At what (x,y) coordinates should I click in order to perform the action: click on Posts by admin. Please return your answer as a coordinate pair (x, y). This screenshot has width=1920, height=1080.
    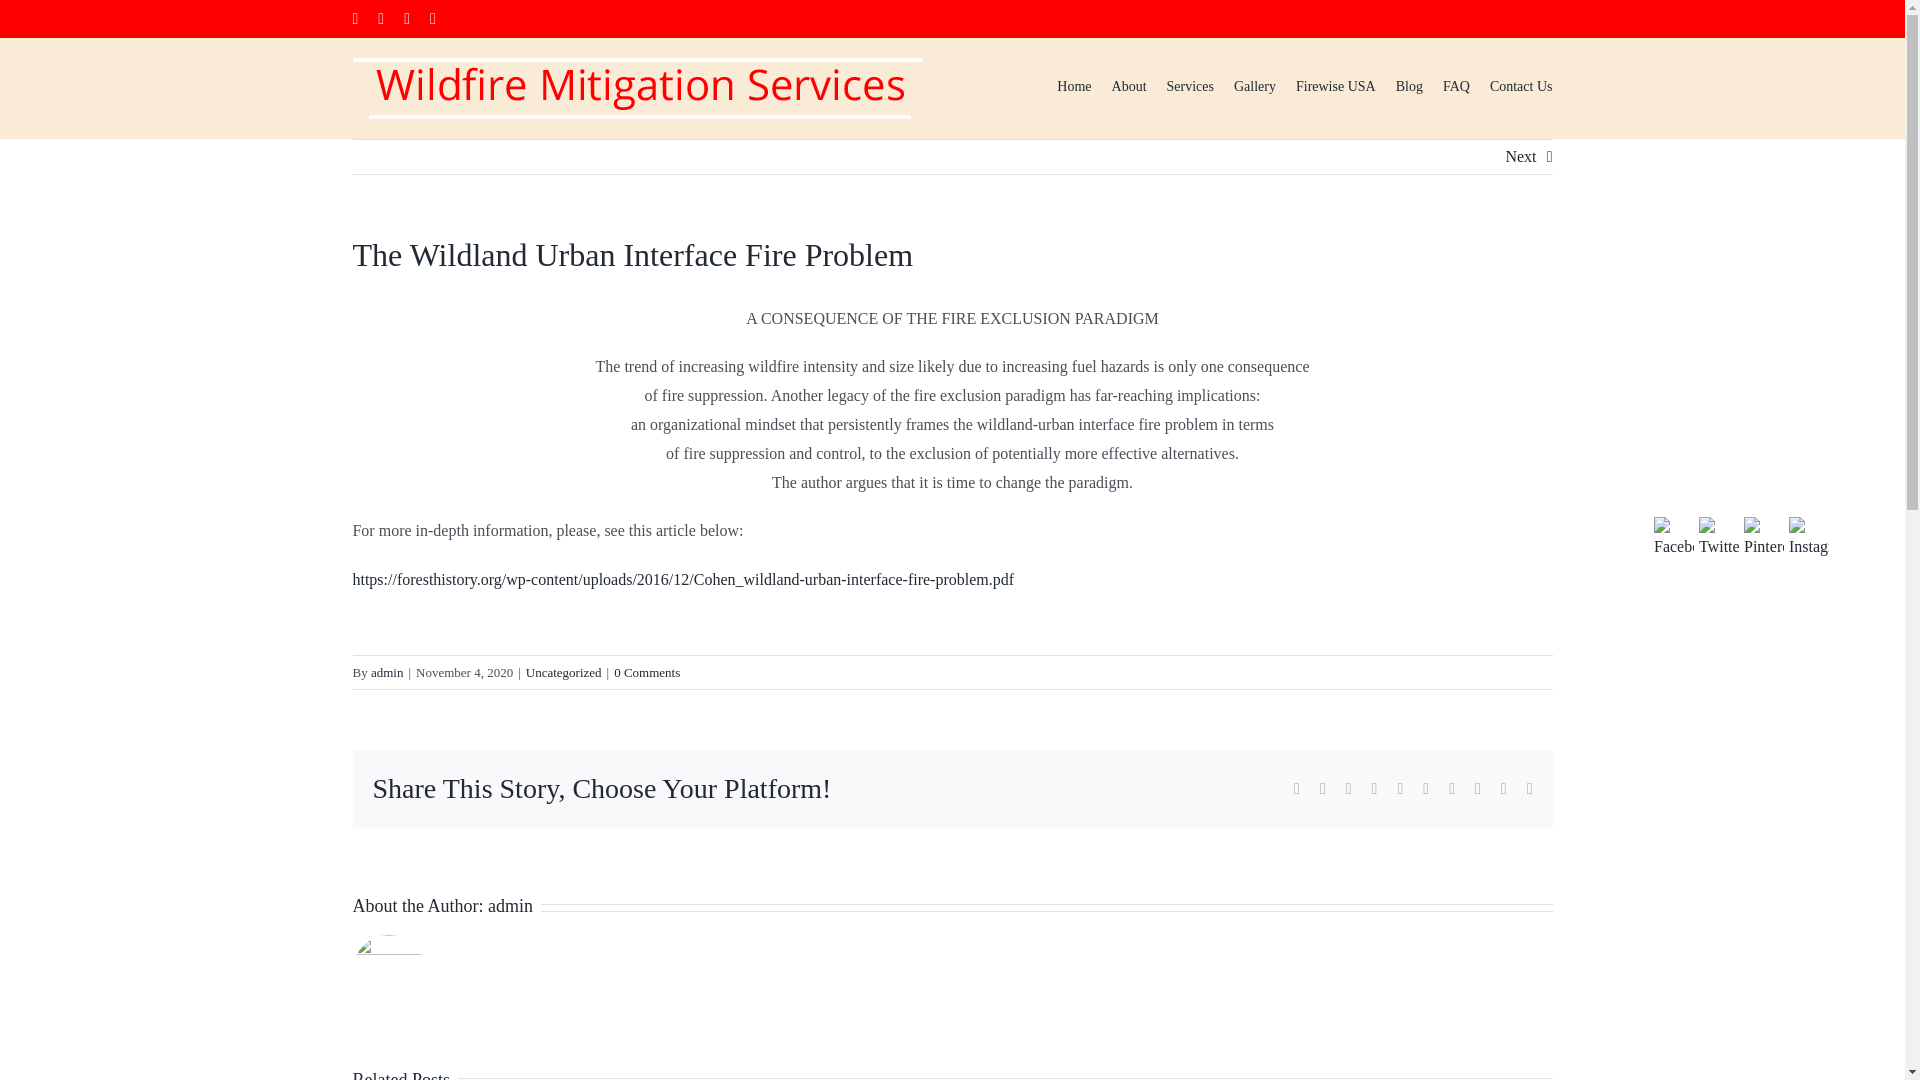
    Looking at the image, I should click on (510, 906).